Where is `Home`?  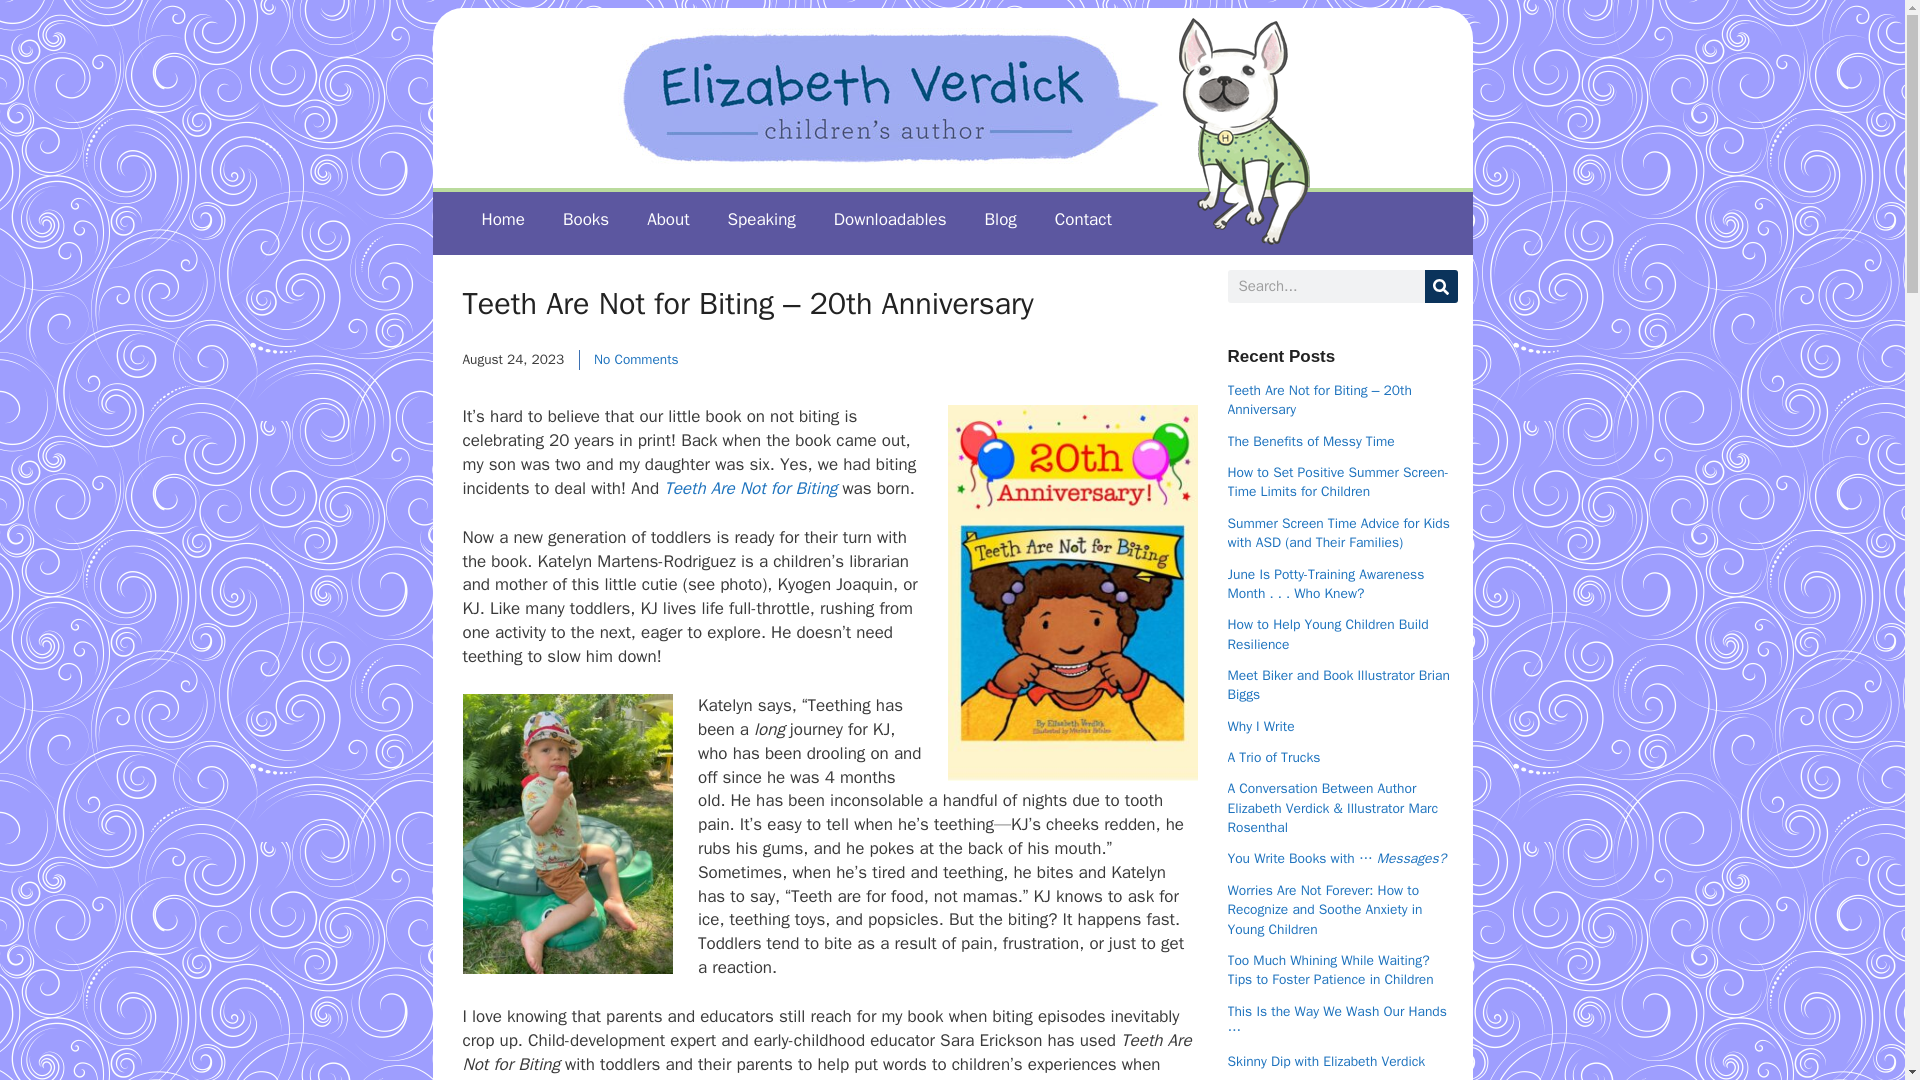
Home is located at coordinates (502, 220).